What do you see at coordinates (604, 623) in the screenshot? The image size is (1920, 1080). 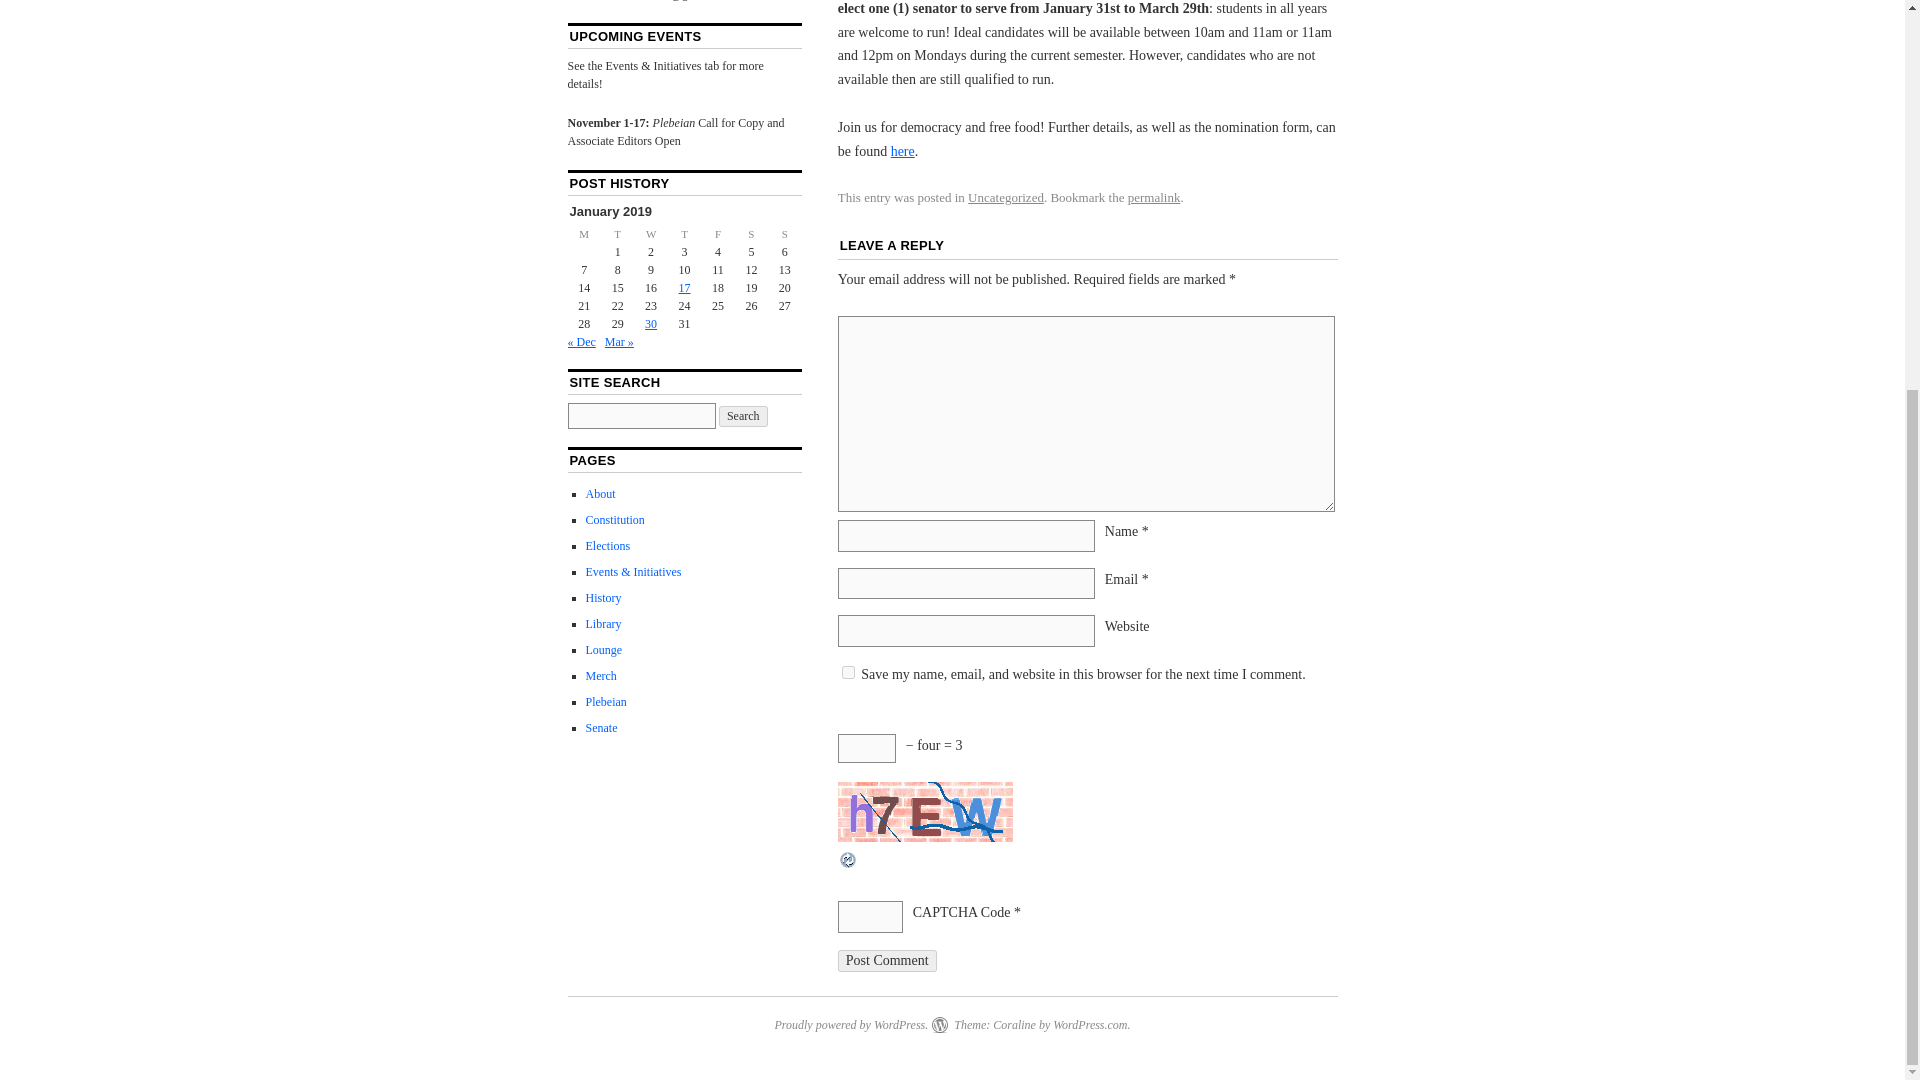 I see `Library` at bounding box center [604, 623].